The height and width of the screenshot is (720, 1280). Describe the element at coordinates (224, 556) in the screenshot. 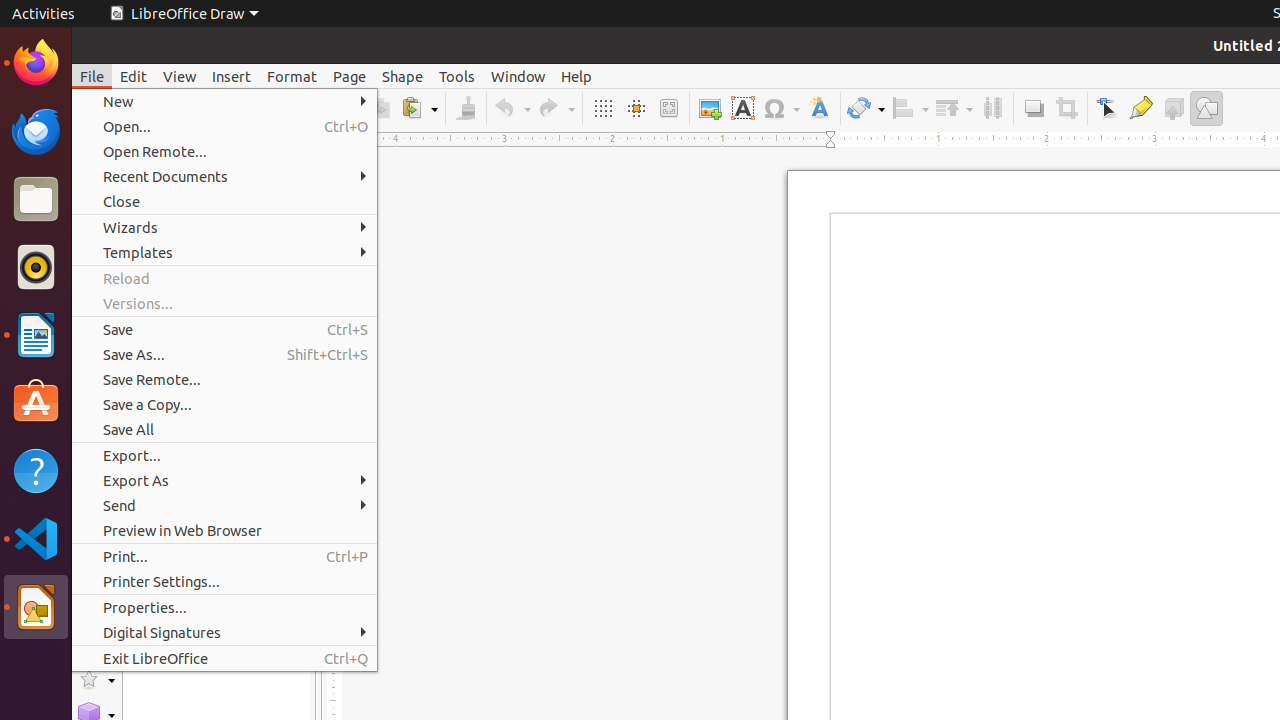

I see `Print...` at that location.